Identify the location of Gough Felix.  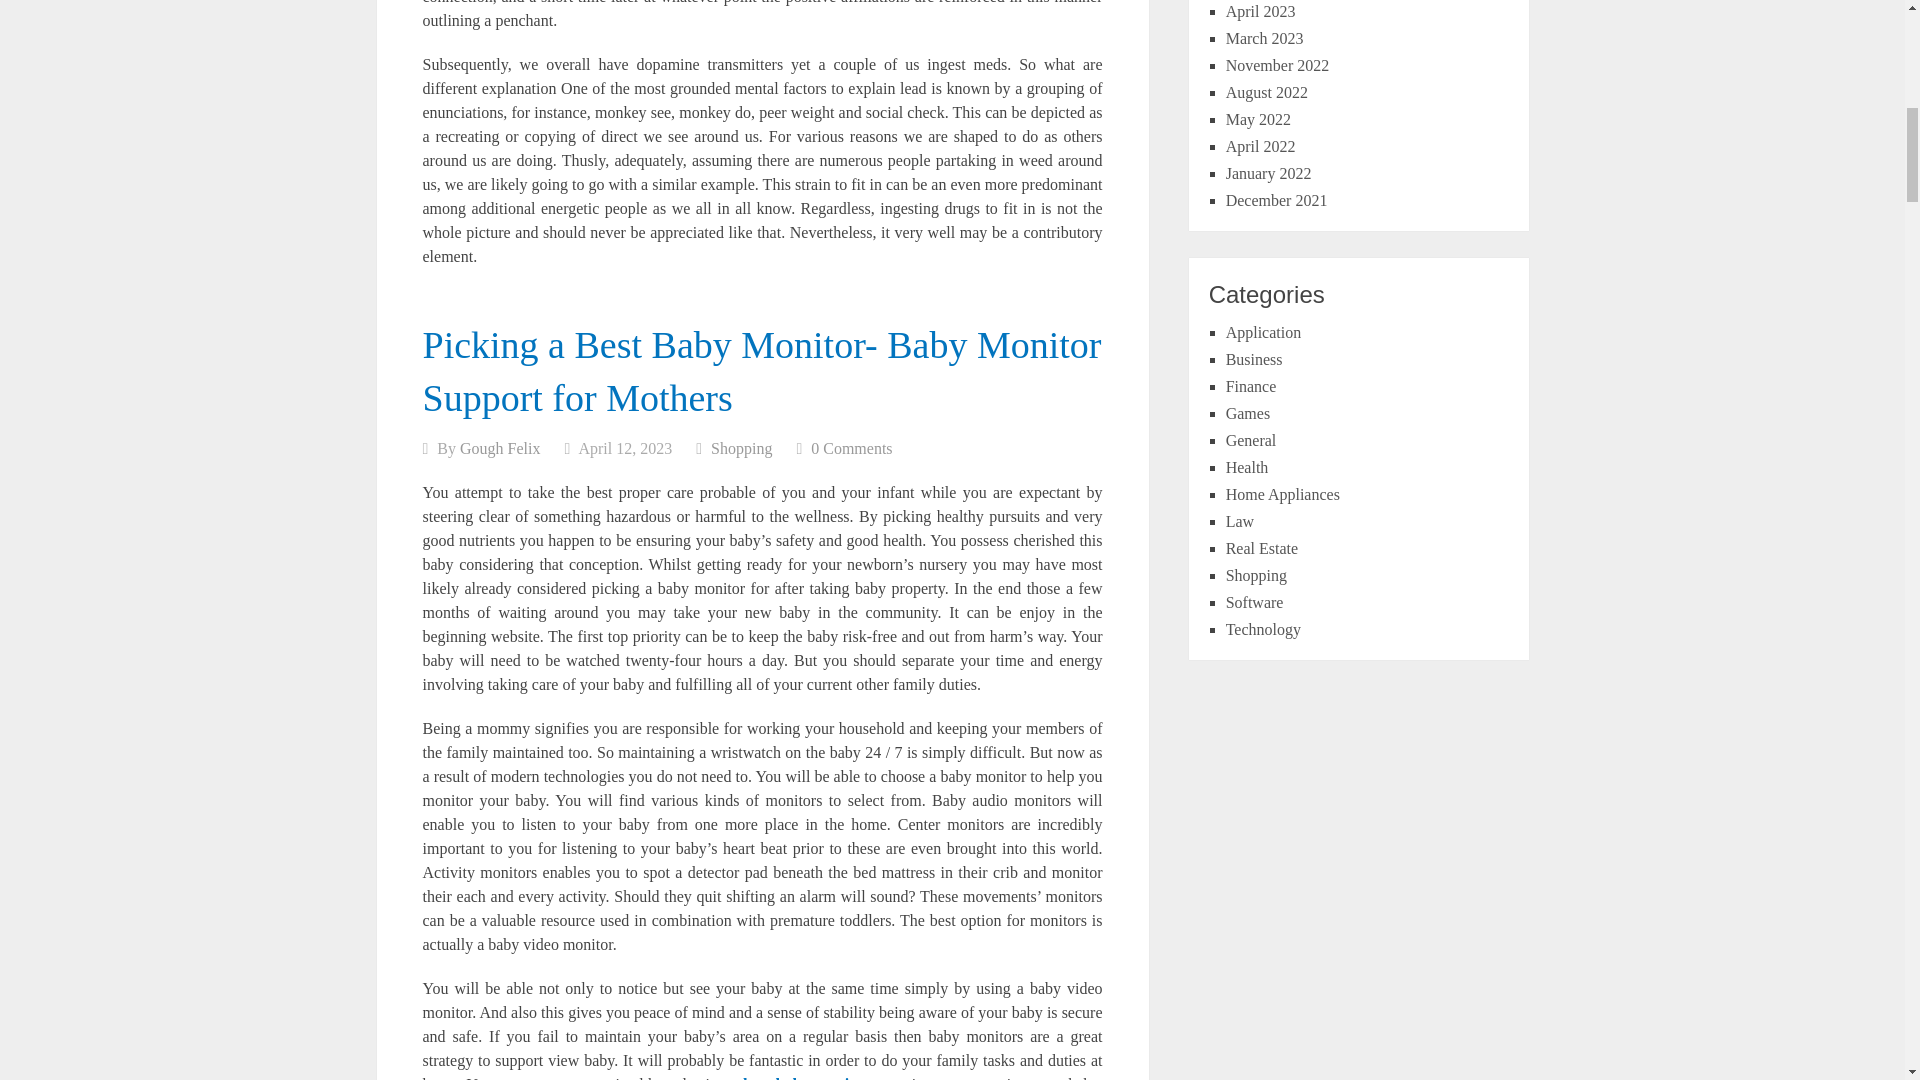
(500, 448).